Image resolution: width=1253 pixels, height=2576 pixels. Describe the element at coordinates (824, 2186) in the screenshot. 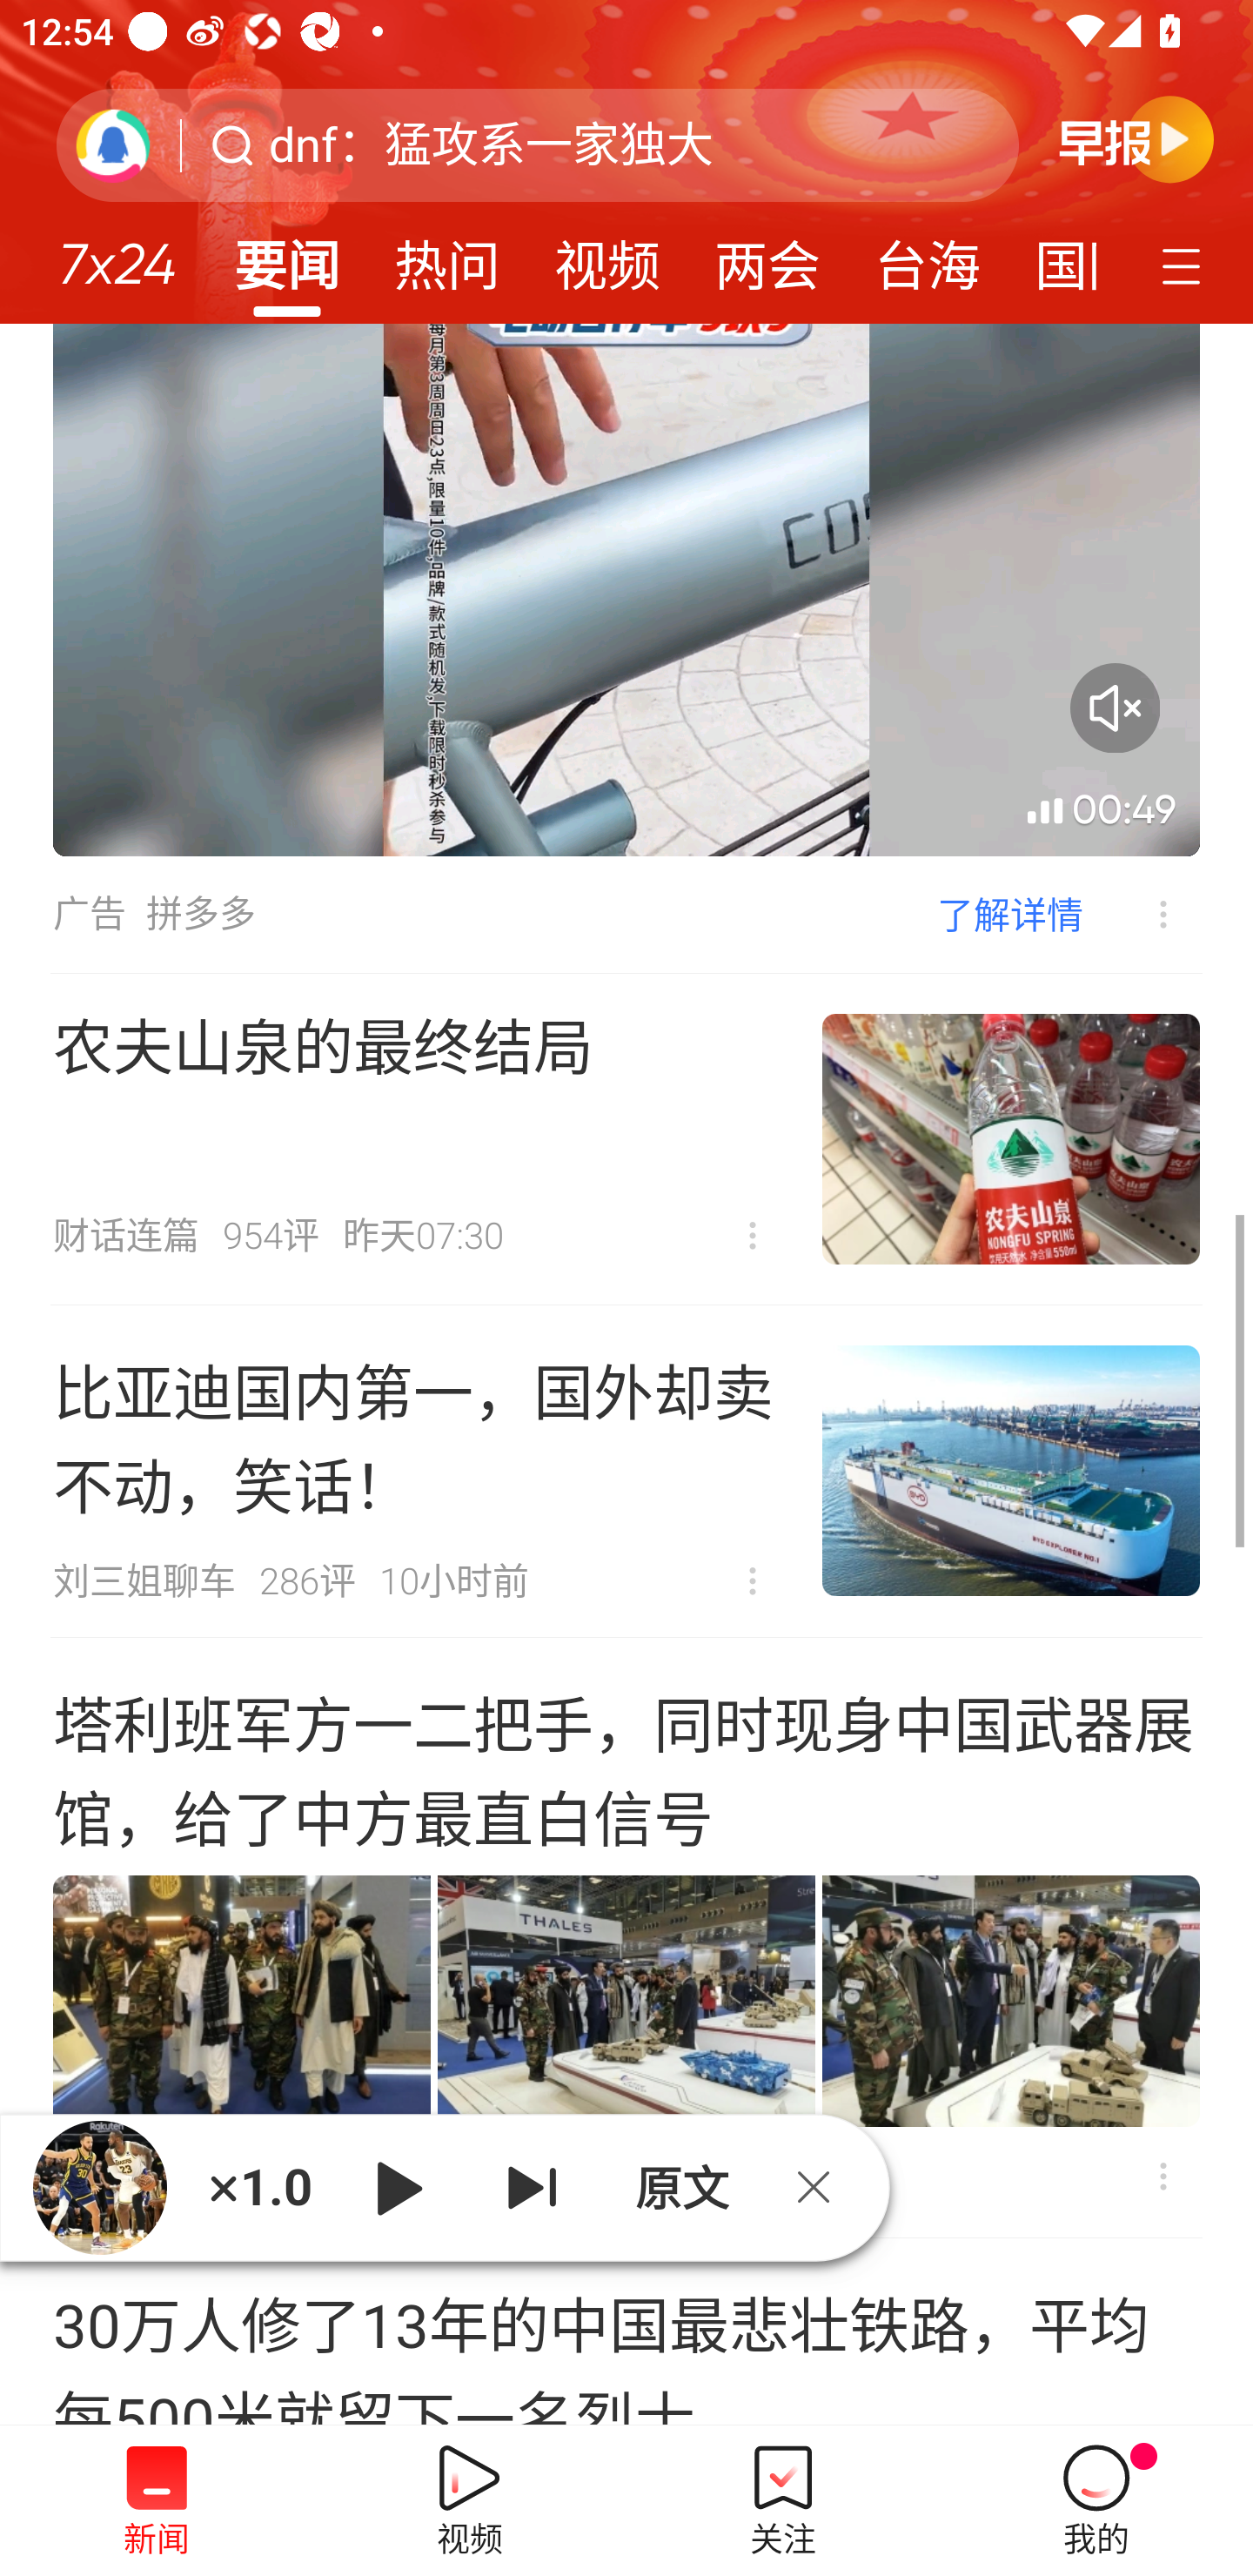

I see ` 关闭` at that location.